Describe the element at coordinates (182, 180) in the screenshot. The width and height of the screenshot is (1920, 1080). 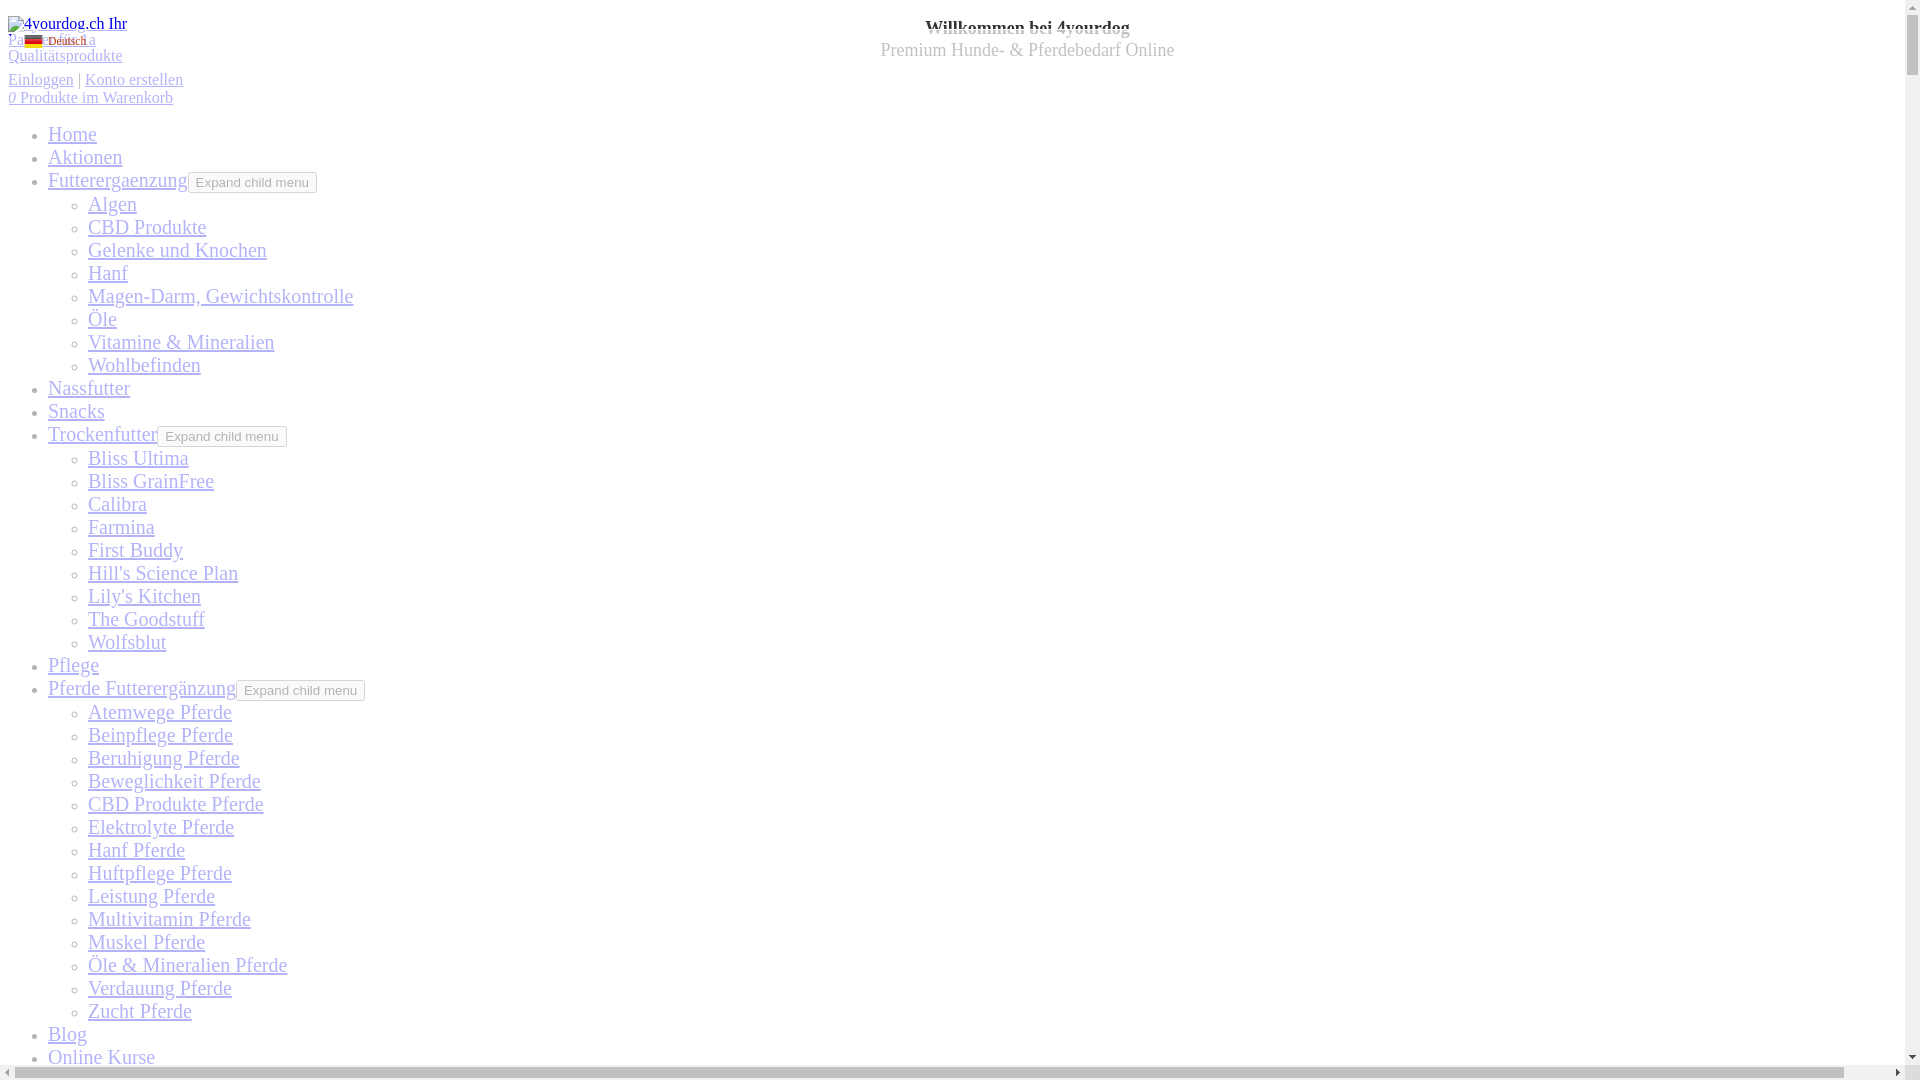
I see `FutterergaenzungExpand child menu` at that location.